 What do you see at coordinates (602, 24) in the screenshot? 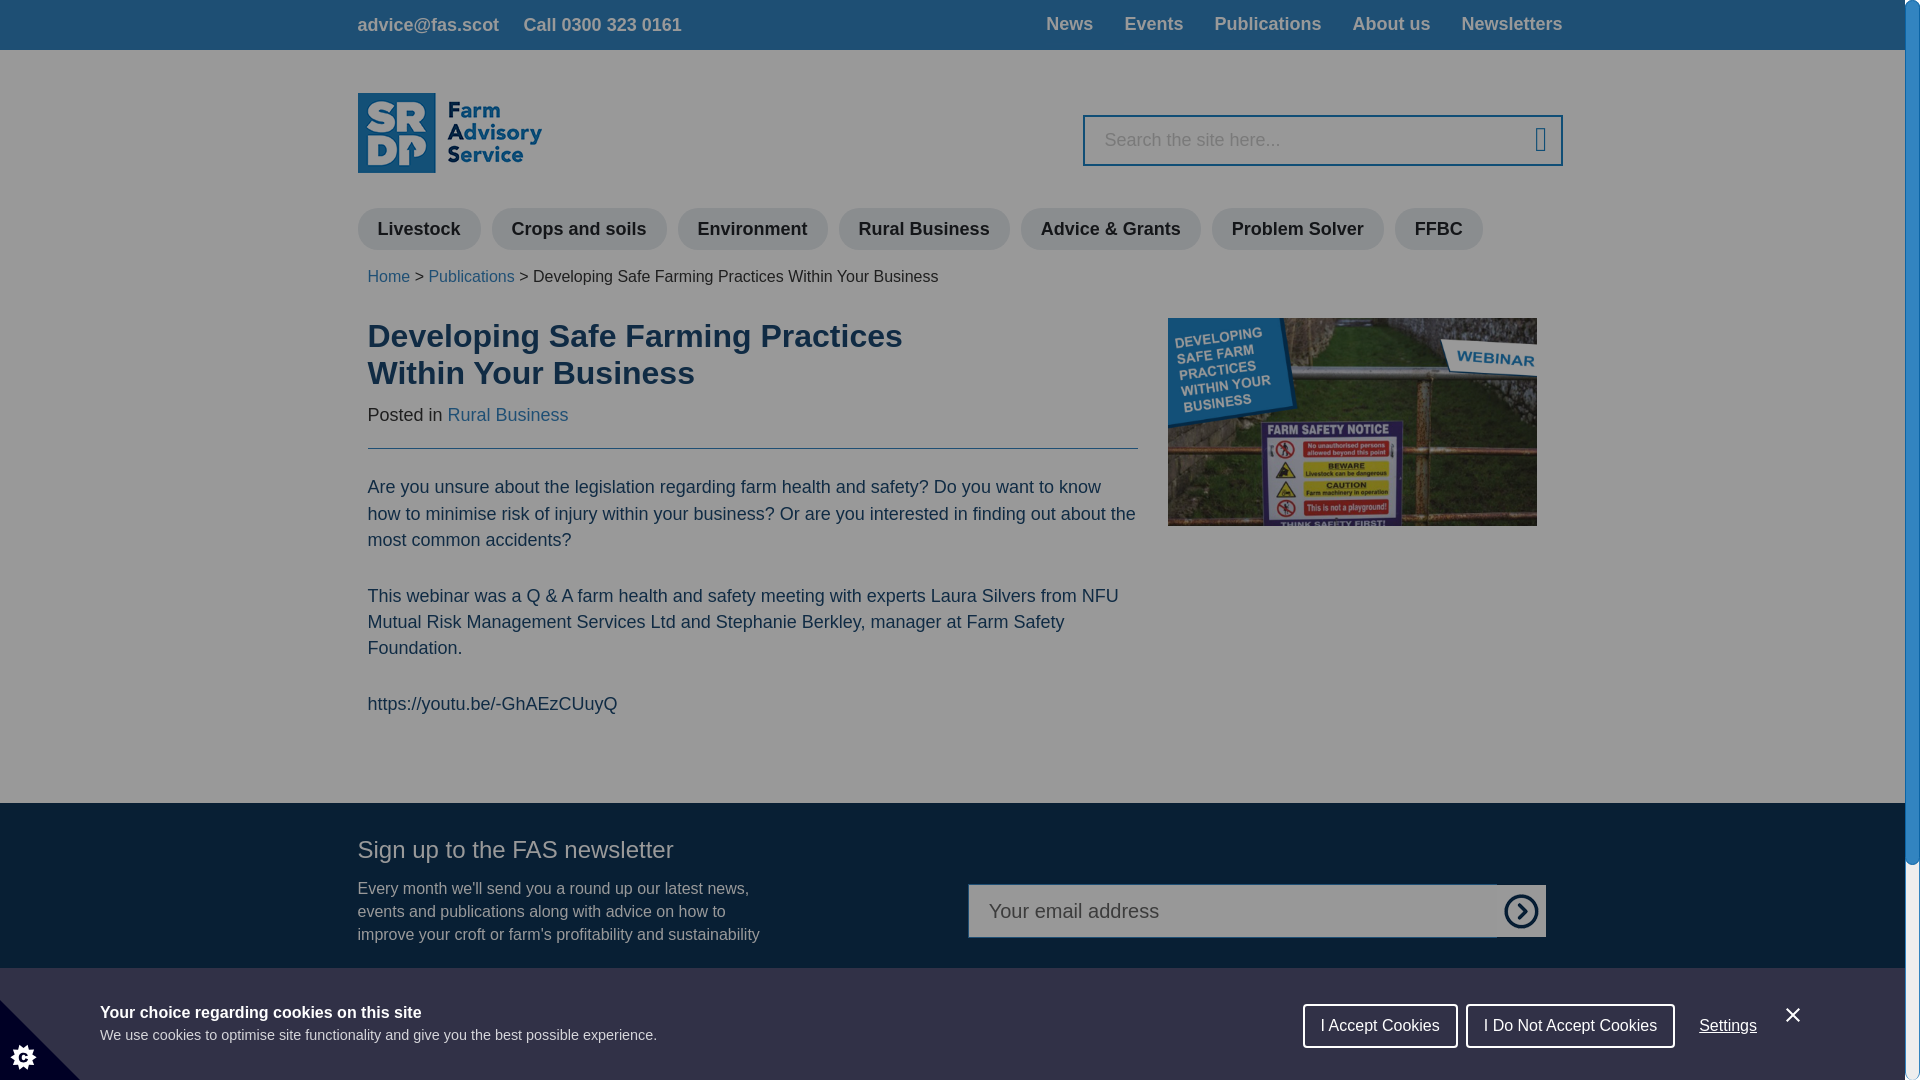
I see `Call 0300 323 0161` at bounding box center [602, 24].